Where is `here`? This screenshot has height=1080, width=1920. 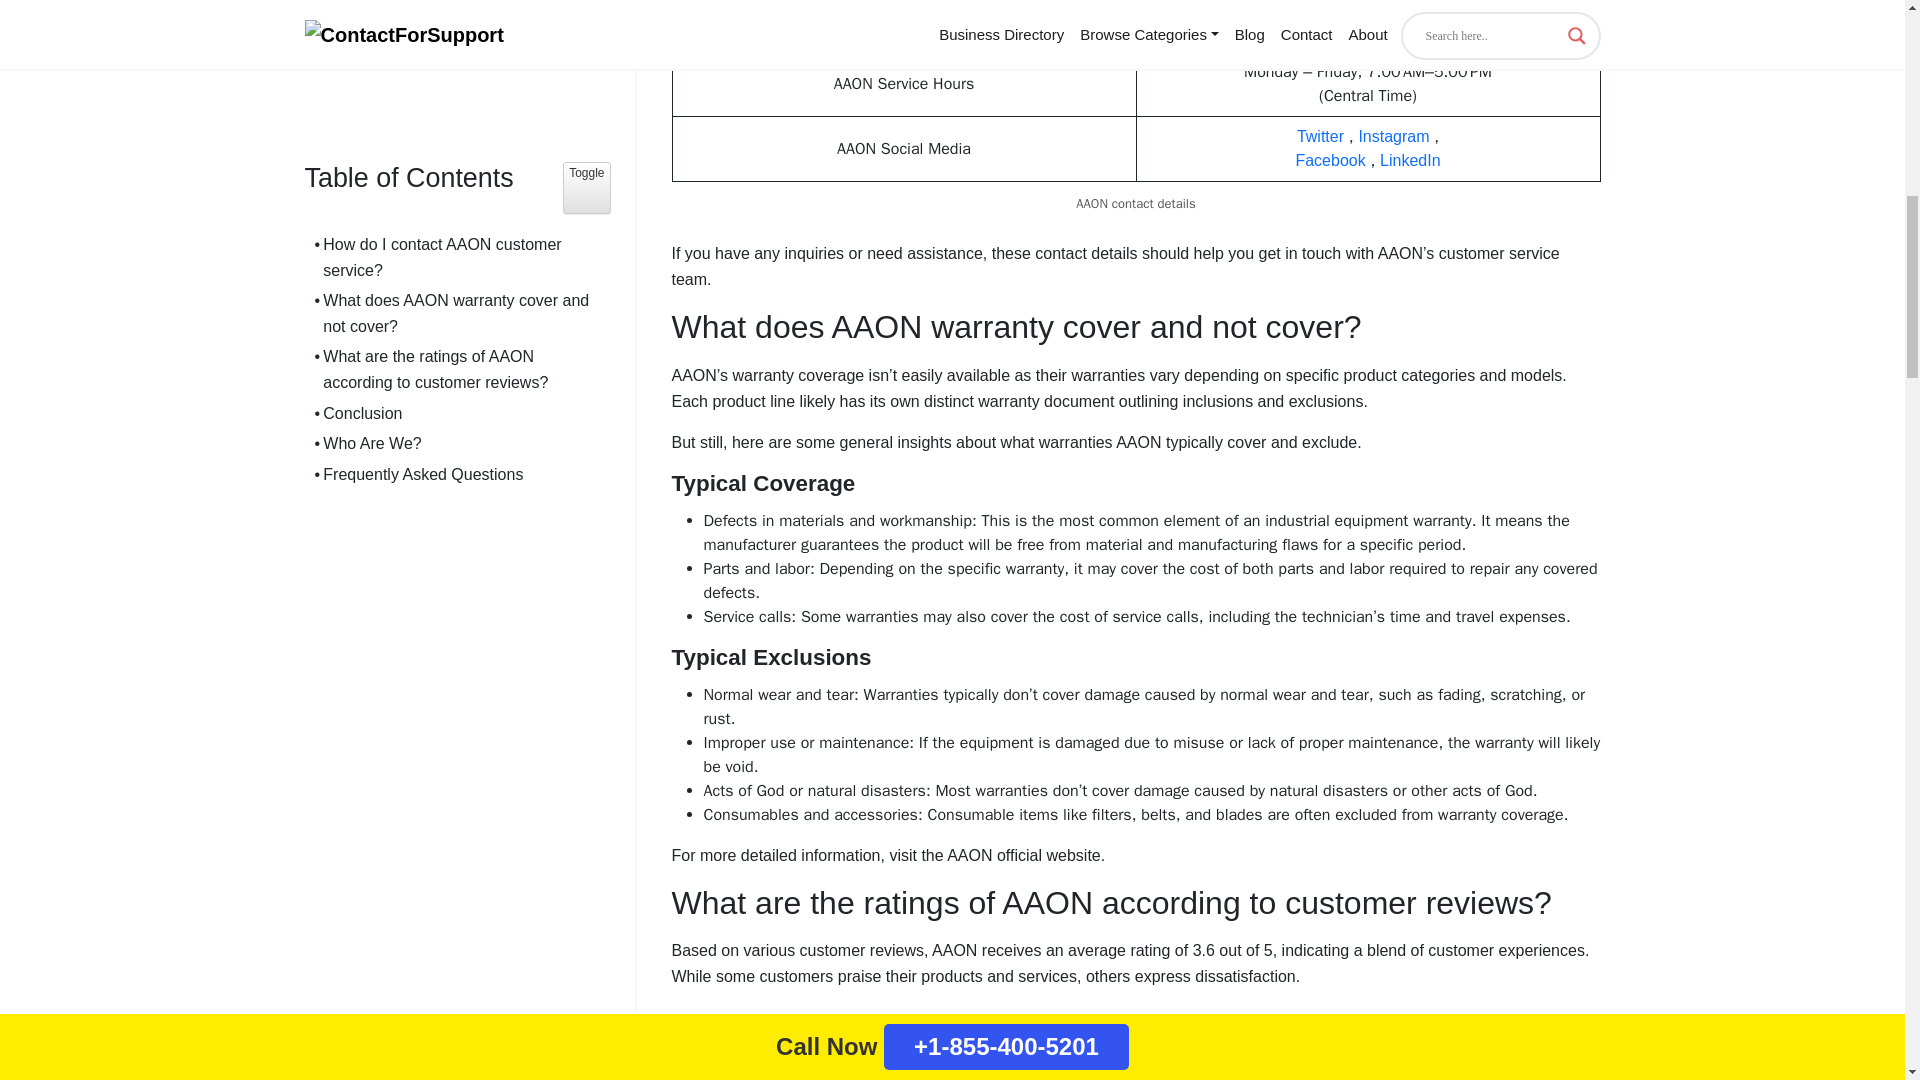
here is located at coordinates (1384, 30).